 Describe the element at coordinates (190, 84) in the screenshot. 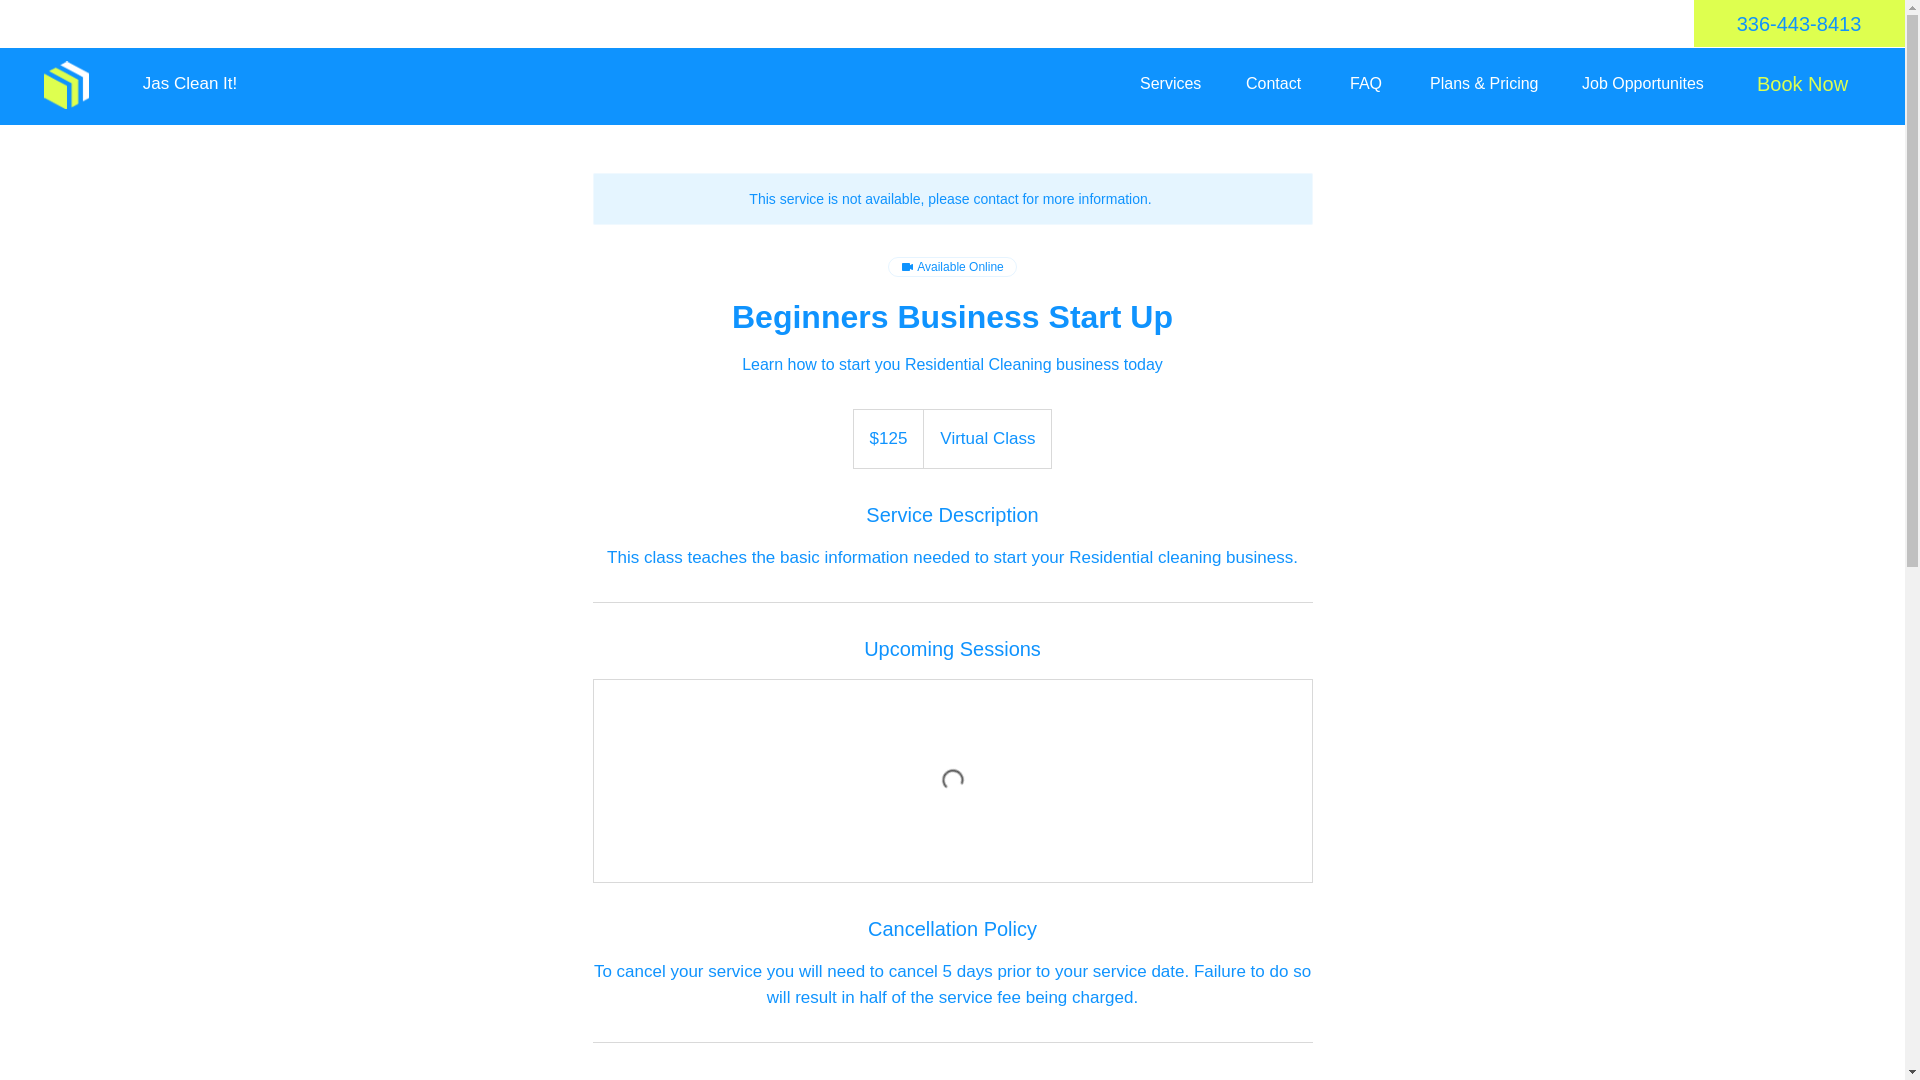

I see `Jas Clean It!` at that location.